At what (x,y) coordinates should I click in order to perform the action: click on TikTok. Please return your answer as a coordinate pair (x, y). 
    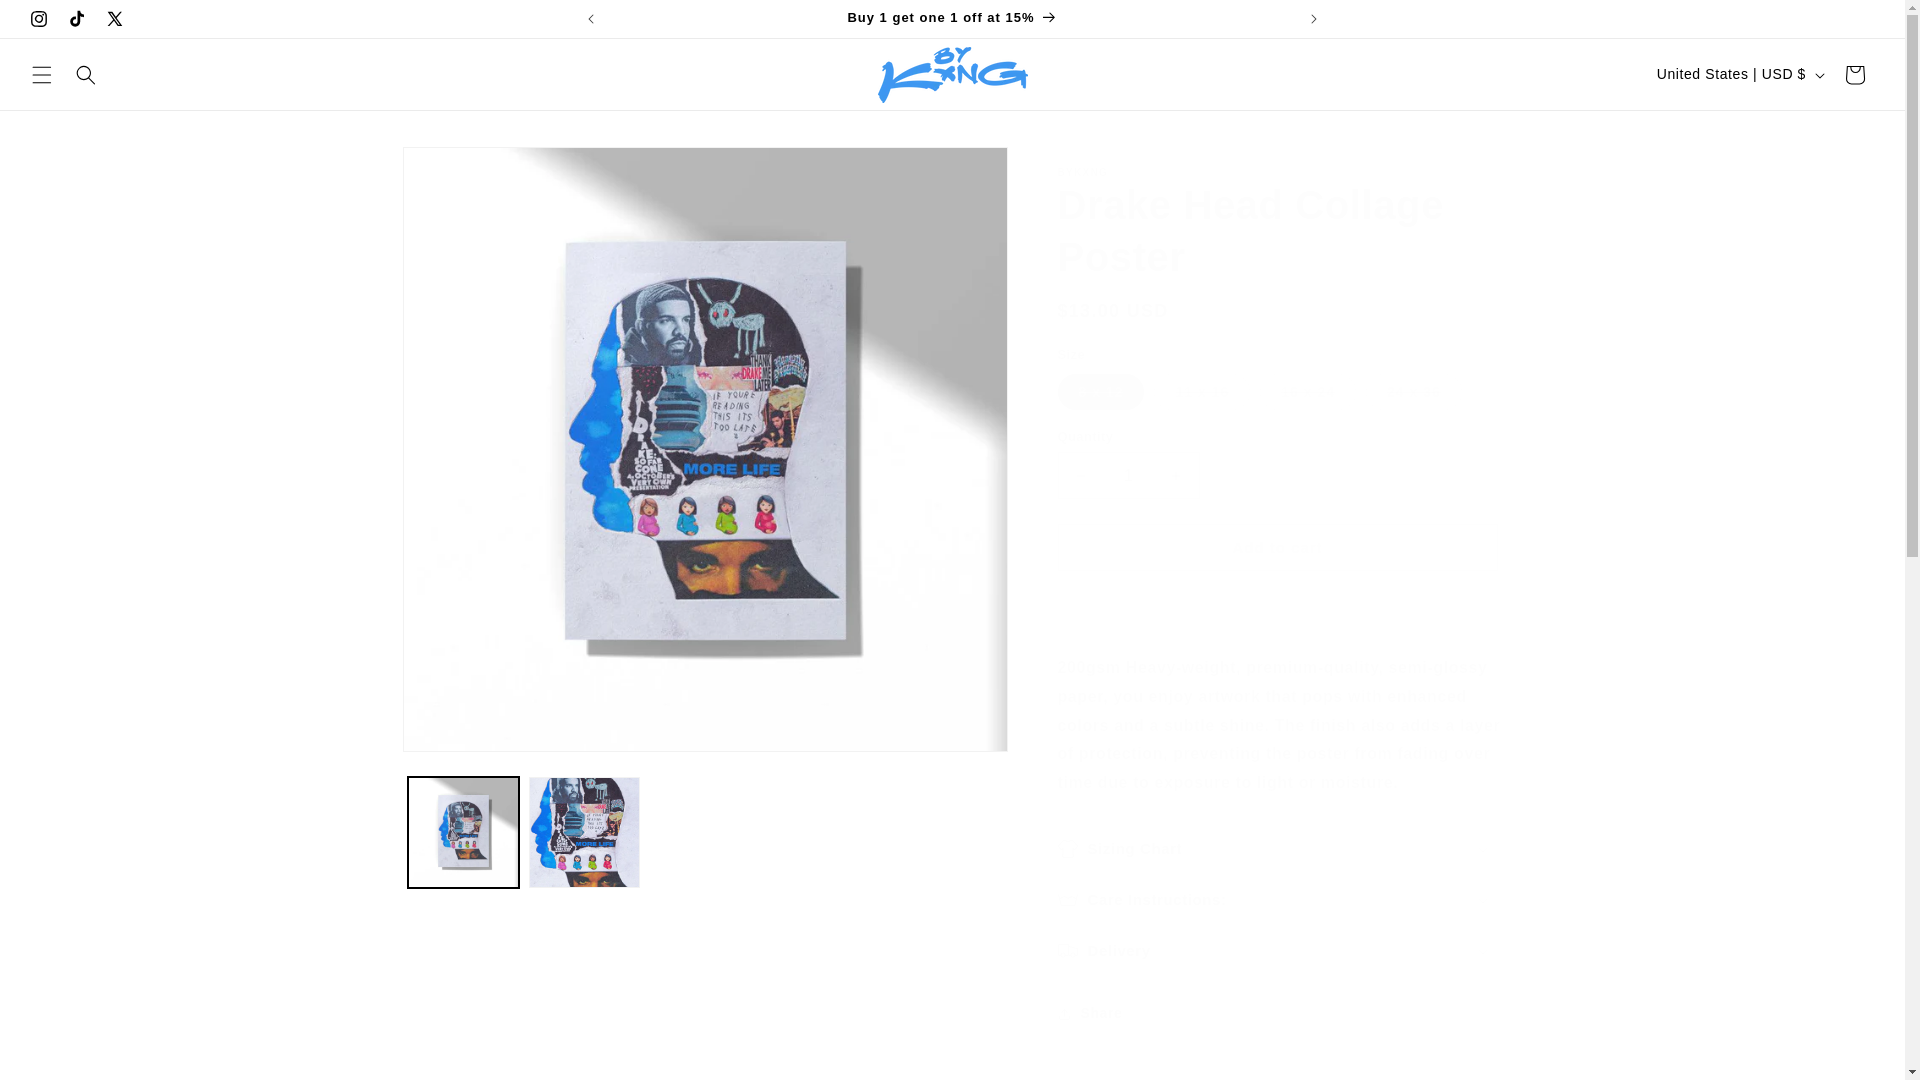
    Looking at the image, I should click on (76, 18).